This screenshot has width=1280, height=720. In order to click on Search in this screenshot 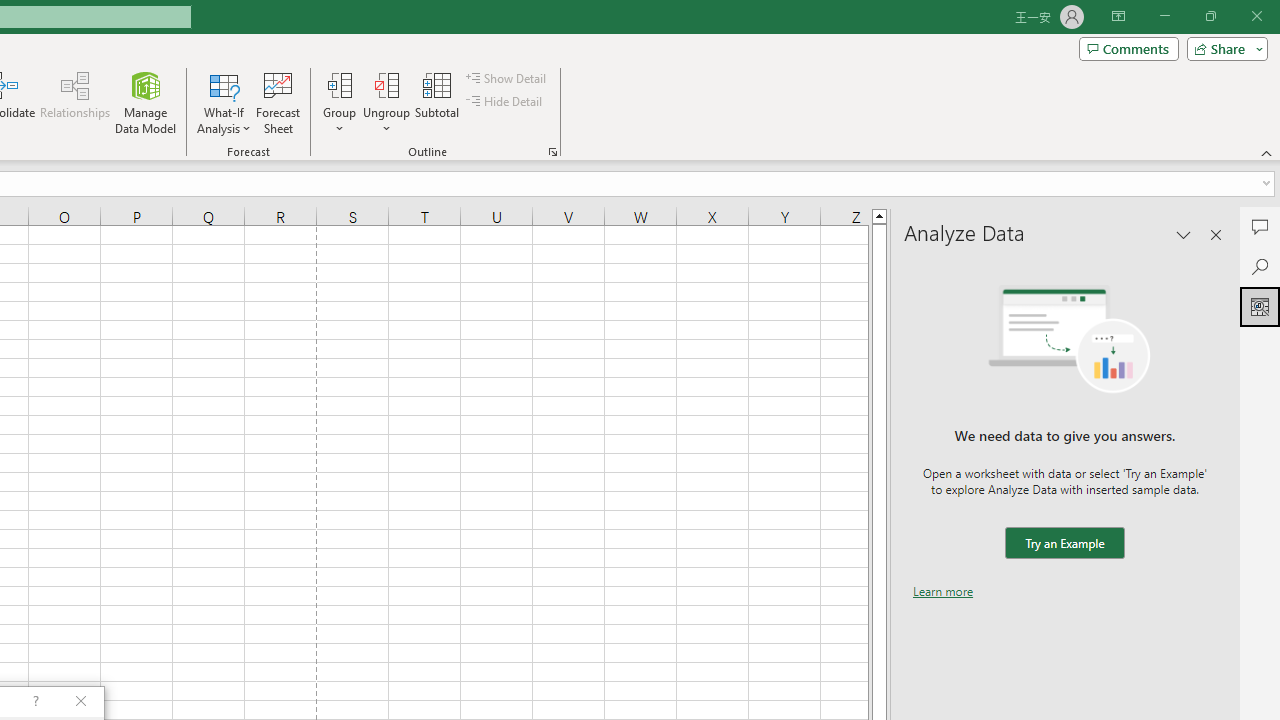, I will do `click(1260, 266)`.